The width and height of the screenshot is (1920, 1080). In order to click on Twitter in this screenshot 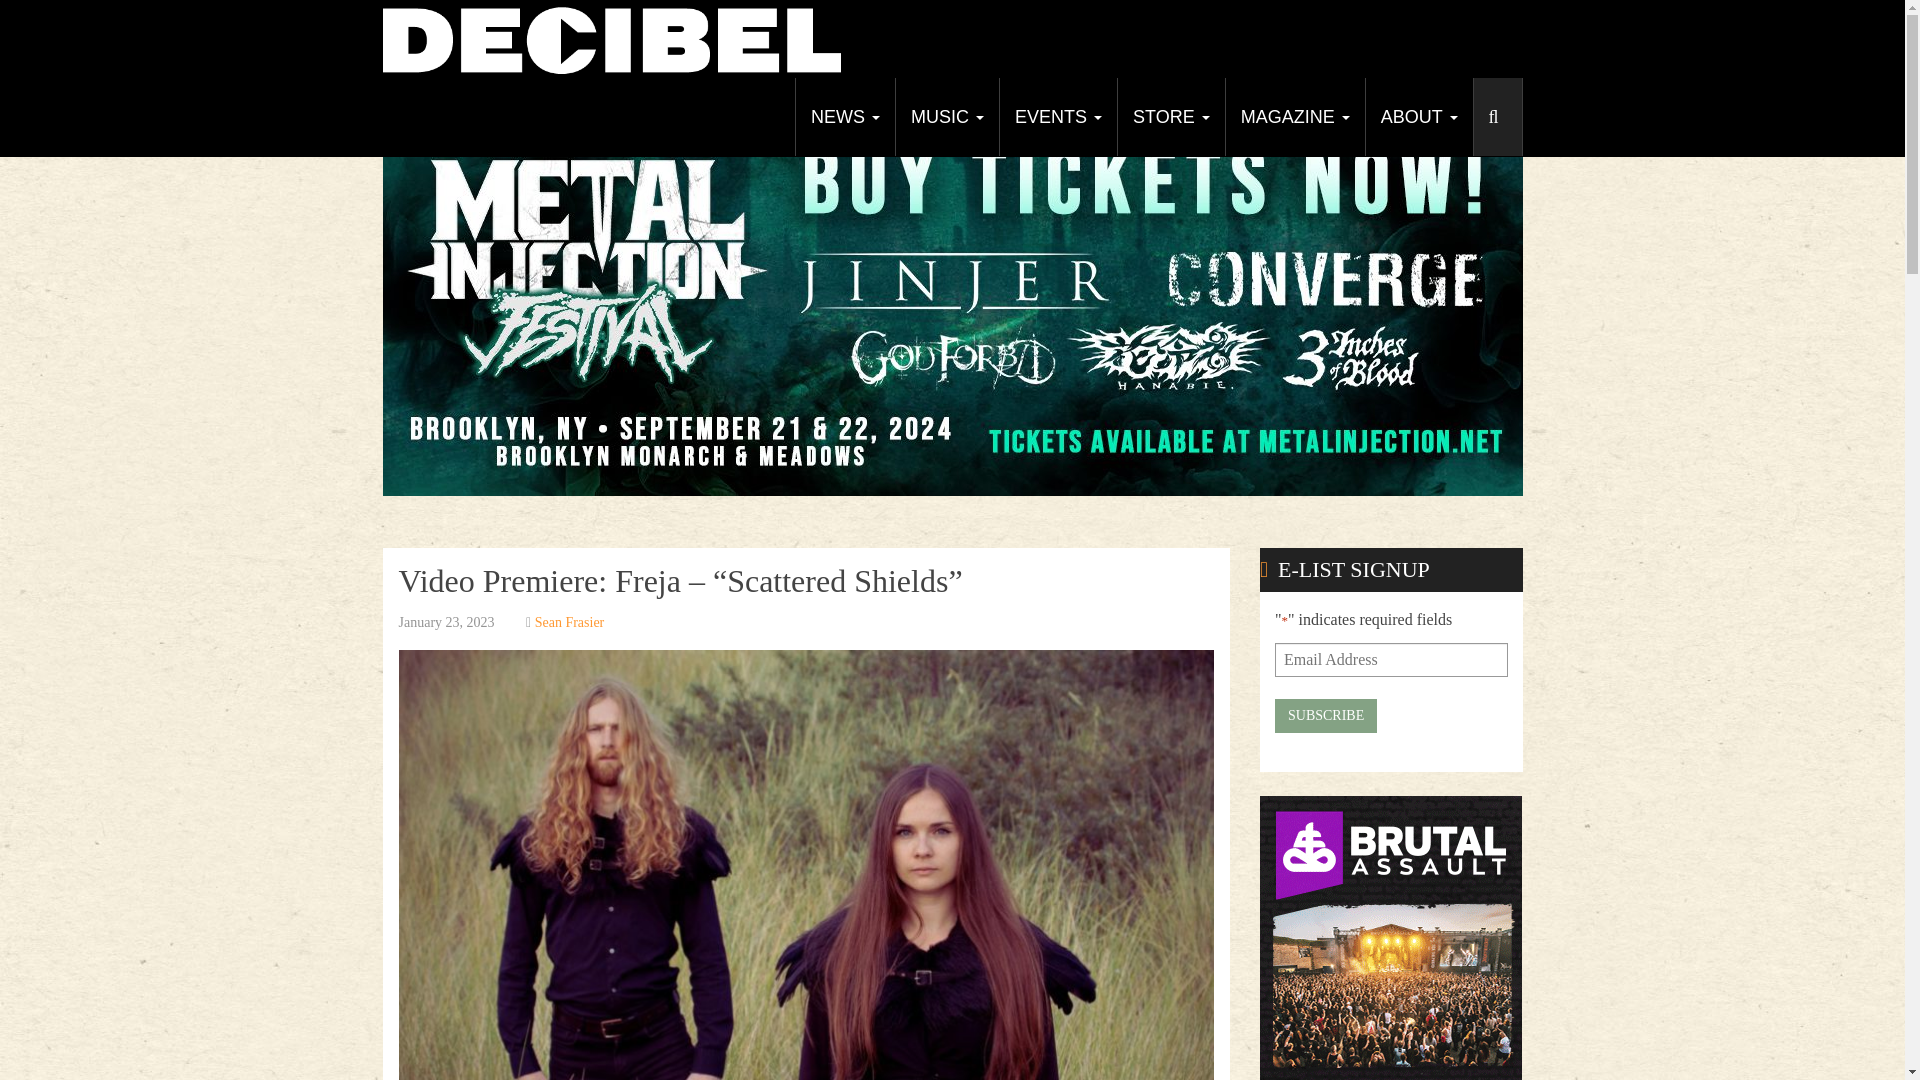, I will do `click(1392, 96)`.